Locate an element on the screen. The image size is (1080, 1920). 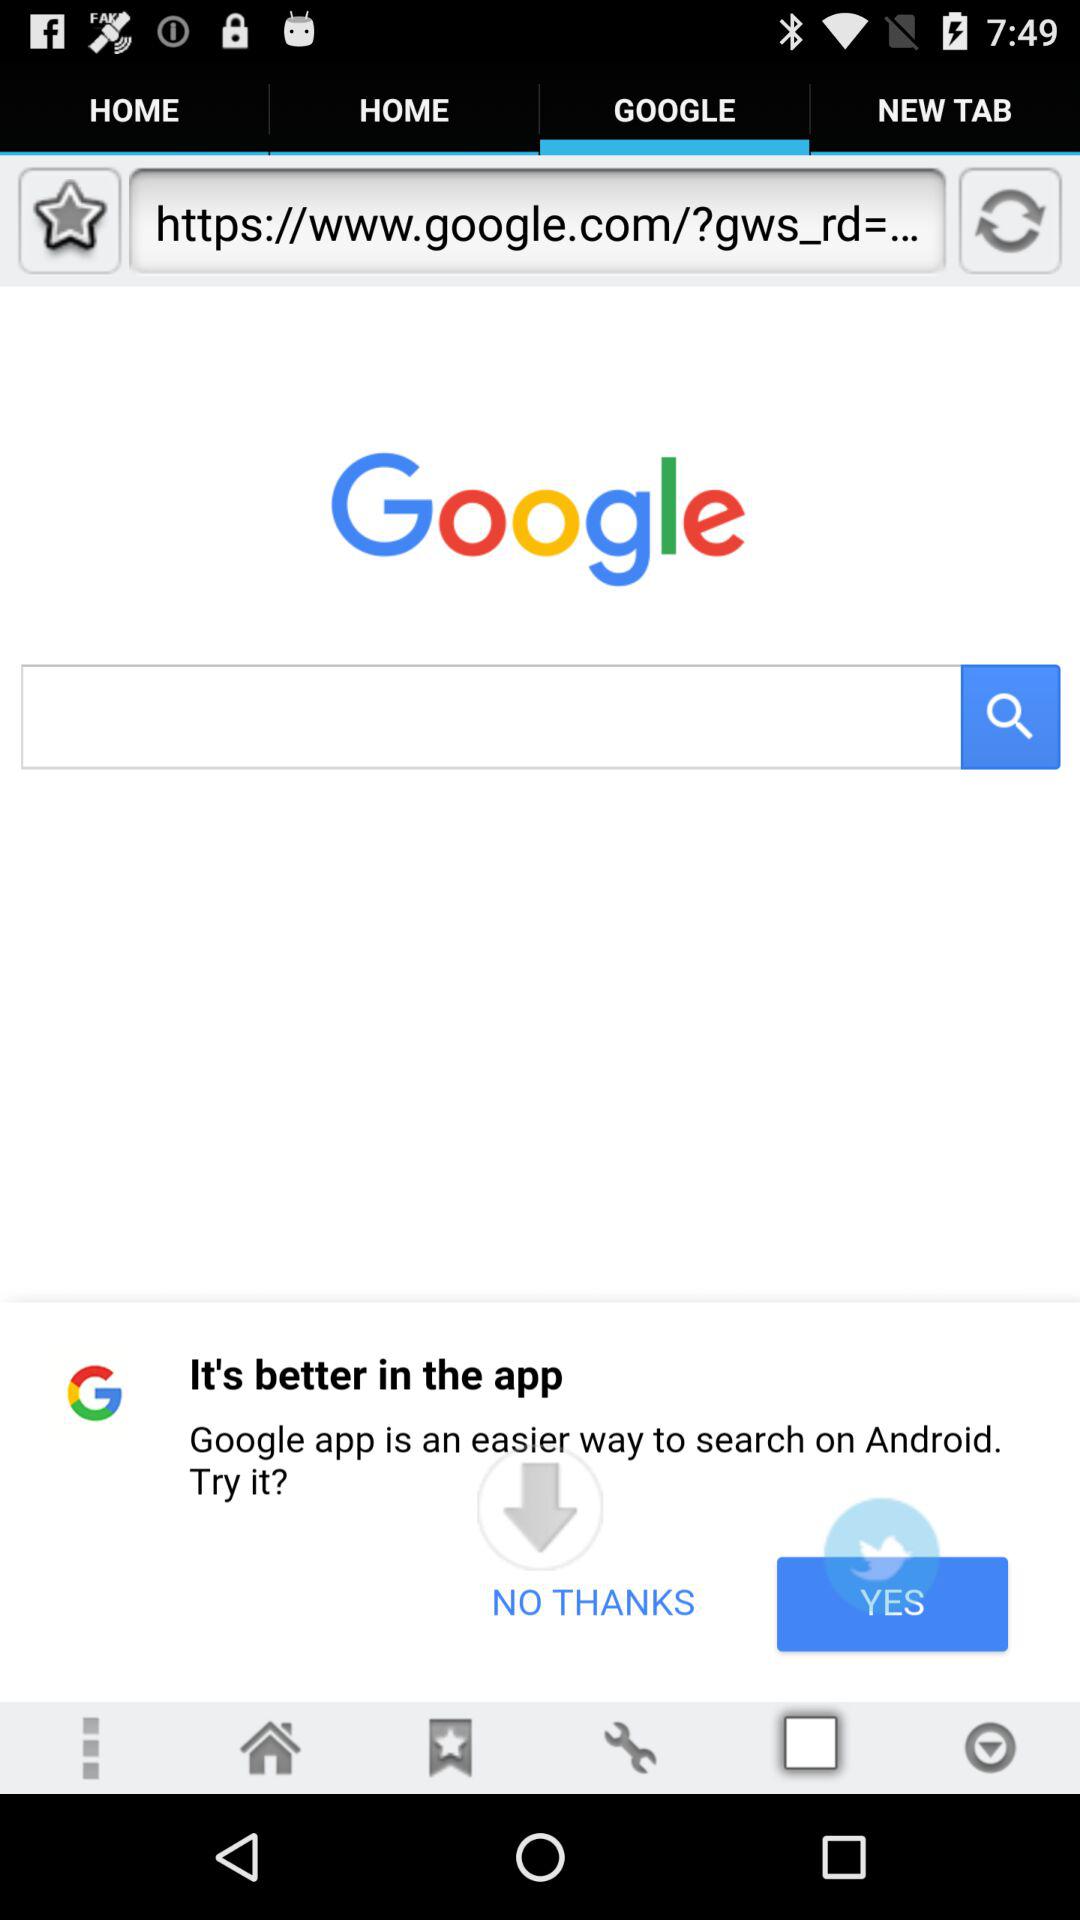
click the settings button on the web page is located at coordinates (630, 1747).